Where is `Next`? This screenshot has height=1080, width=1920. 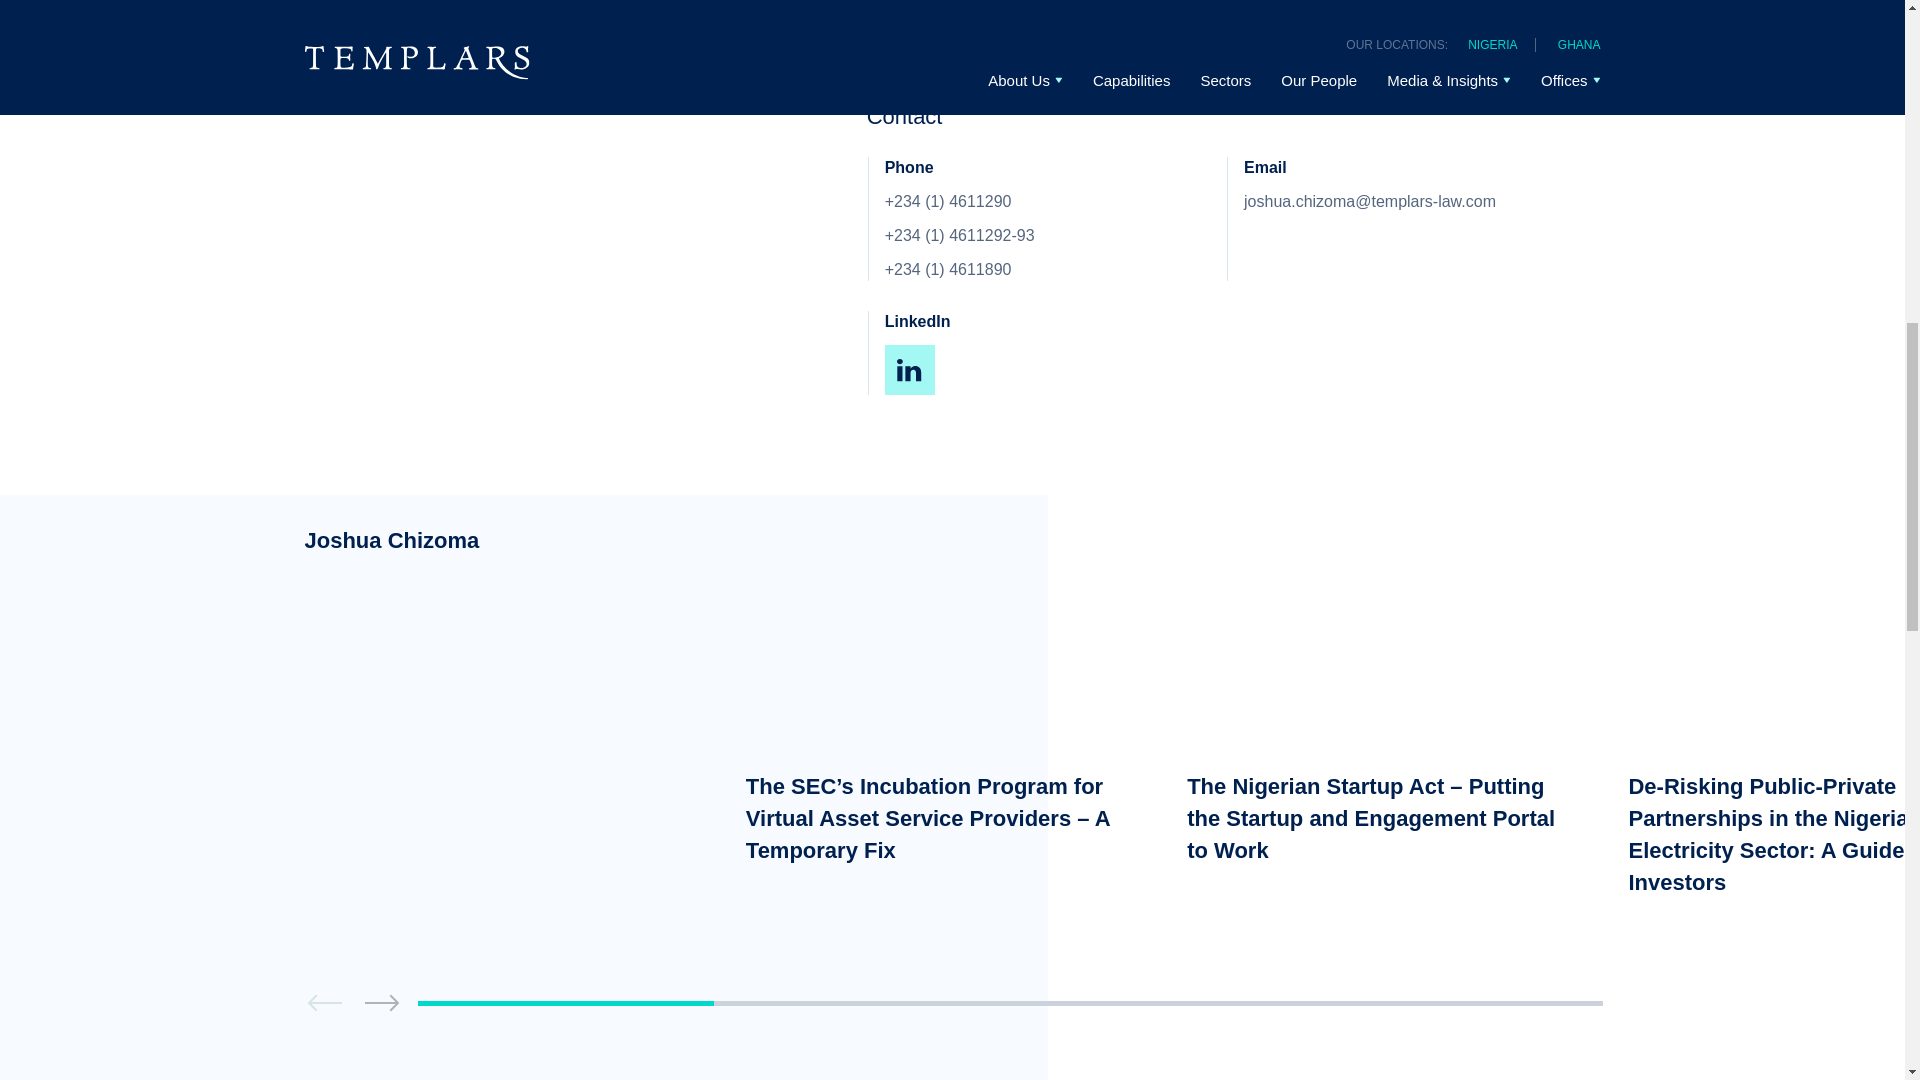
Next is located at coordinates (382, 1003).